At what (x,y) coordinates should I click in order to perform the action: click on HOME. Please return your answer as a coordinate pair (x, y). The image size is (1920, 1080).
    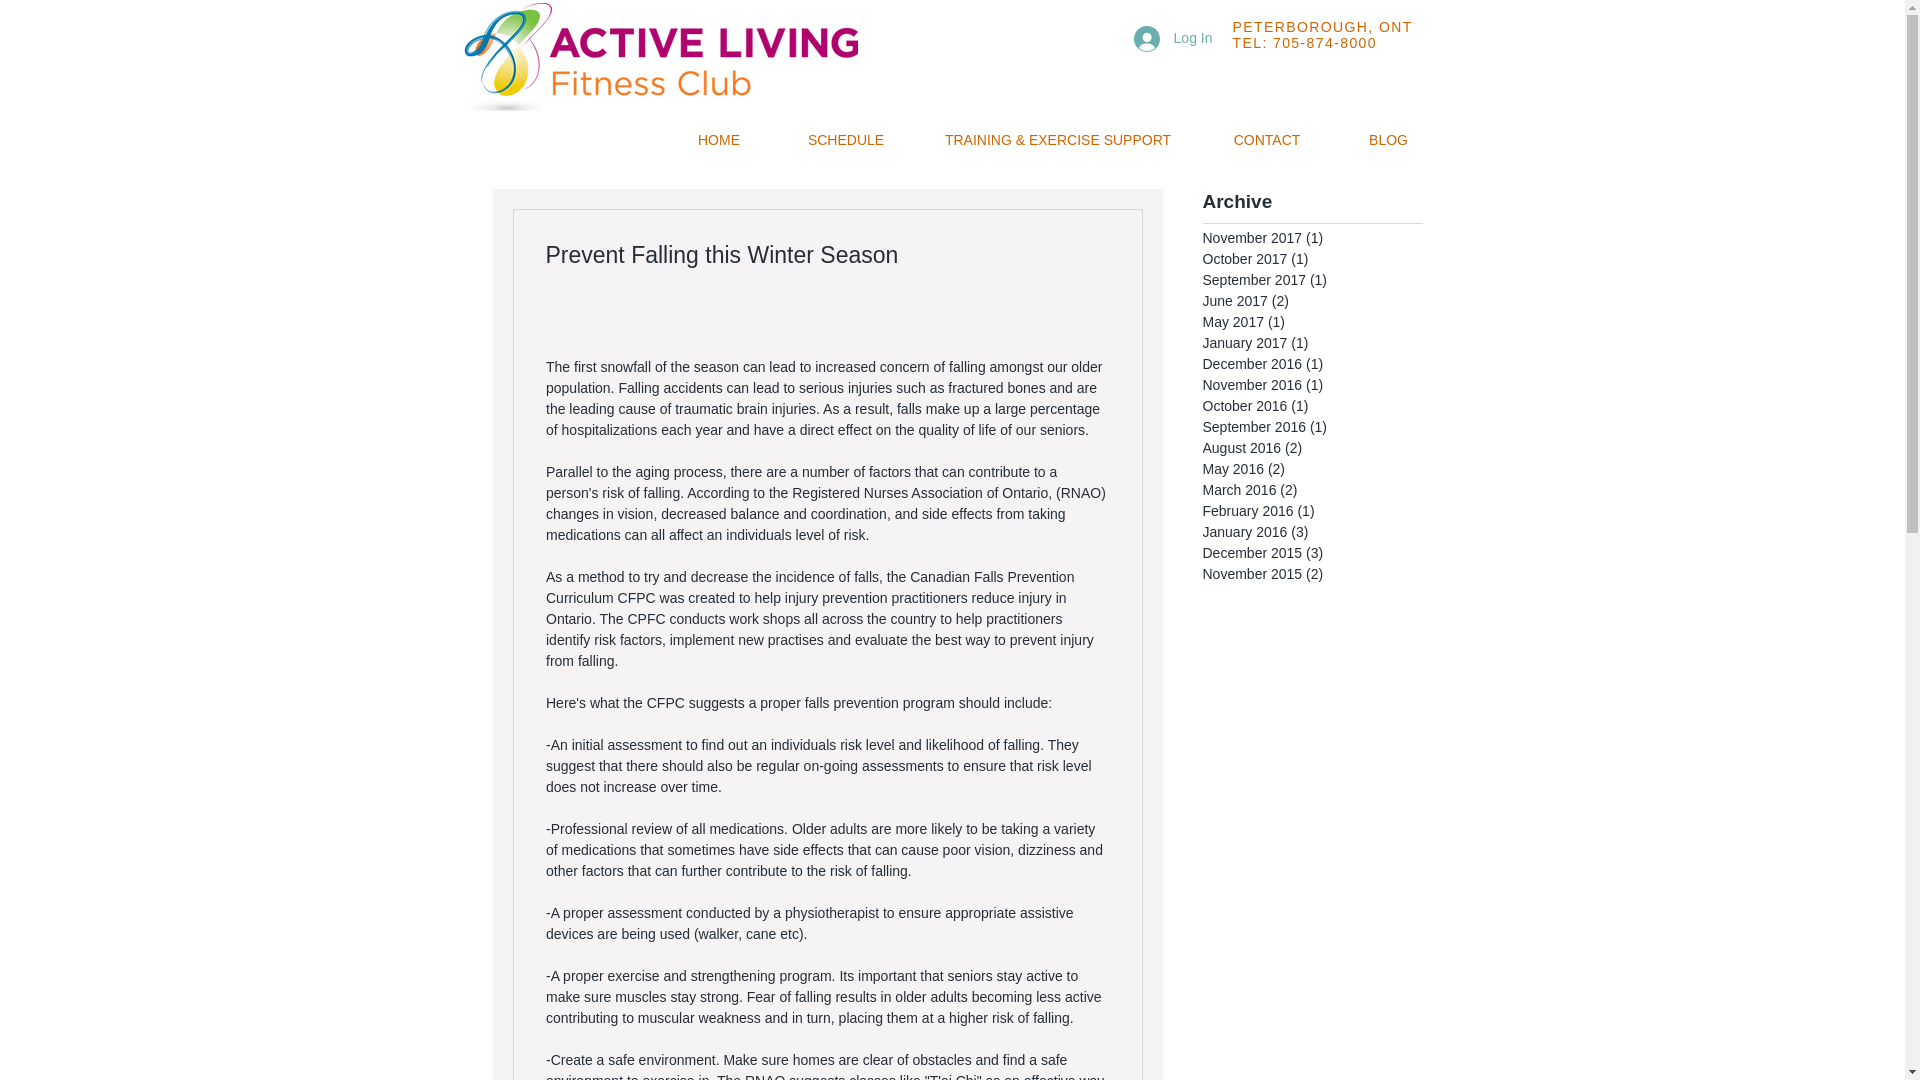
    Looking at the image, I should click on (718, 140).